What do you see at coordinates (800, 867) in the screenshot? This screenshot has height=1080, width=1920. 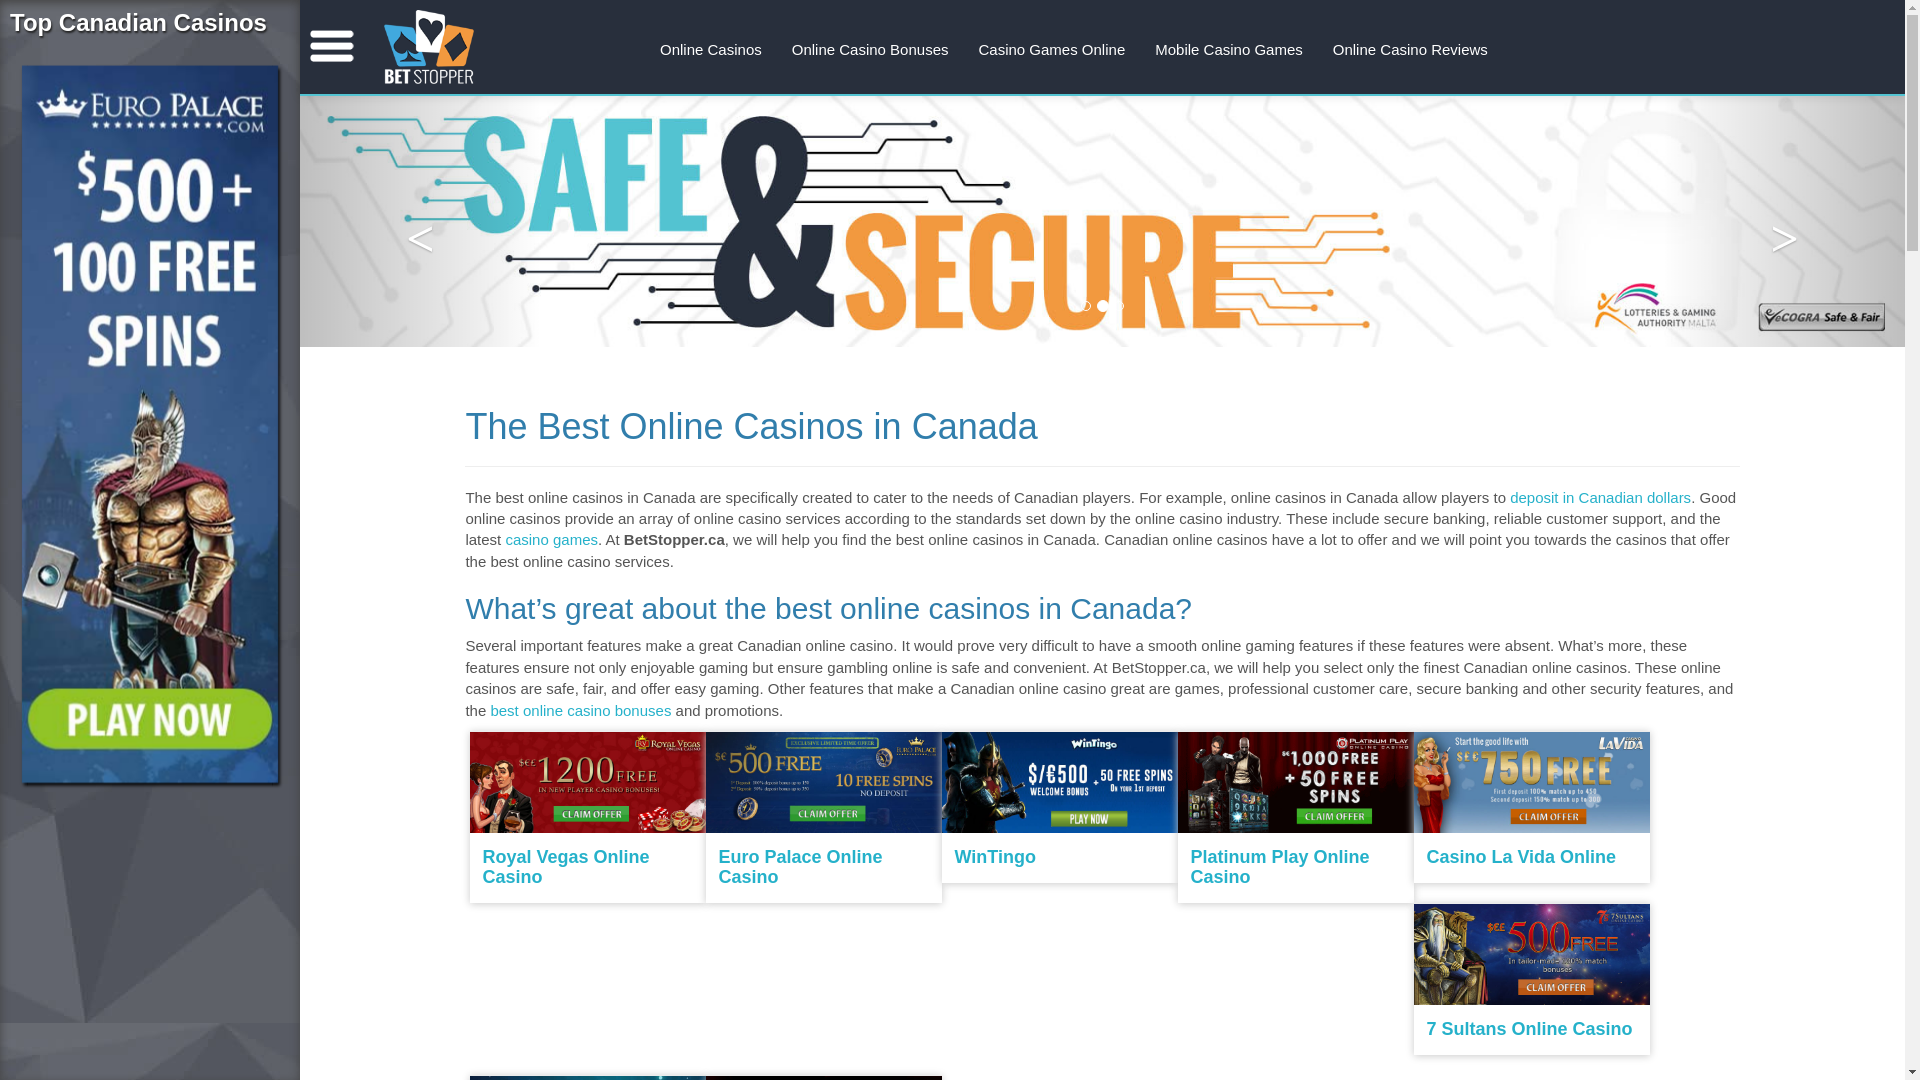 I see `Euro Palace Online Casino` at bounding box center [800, 867].